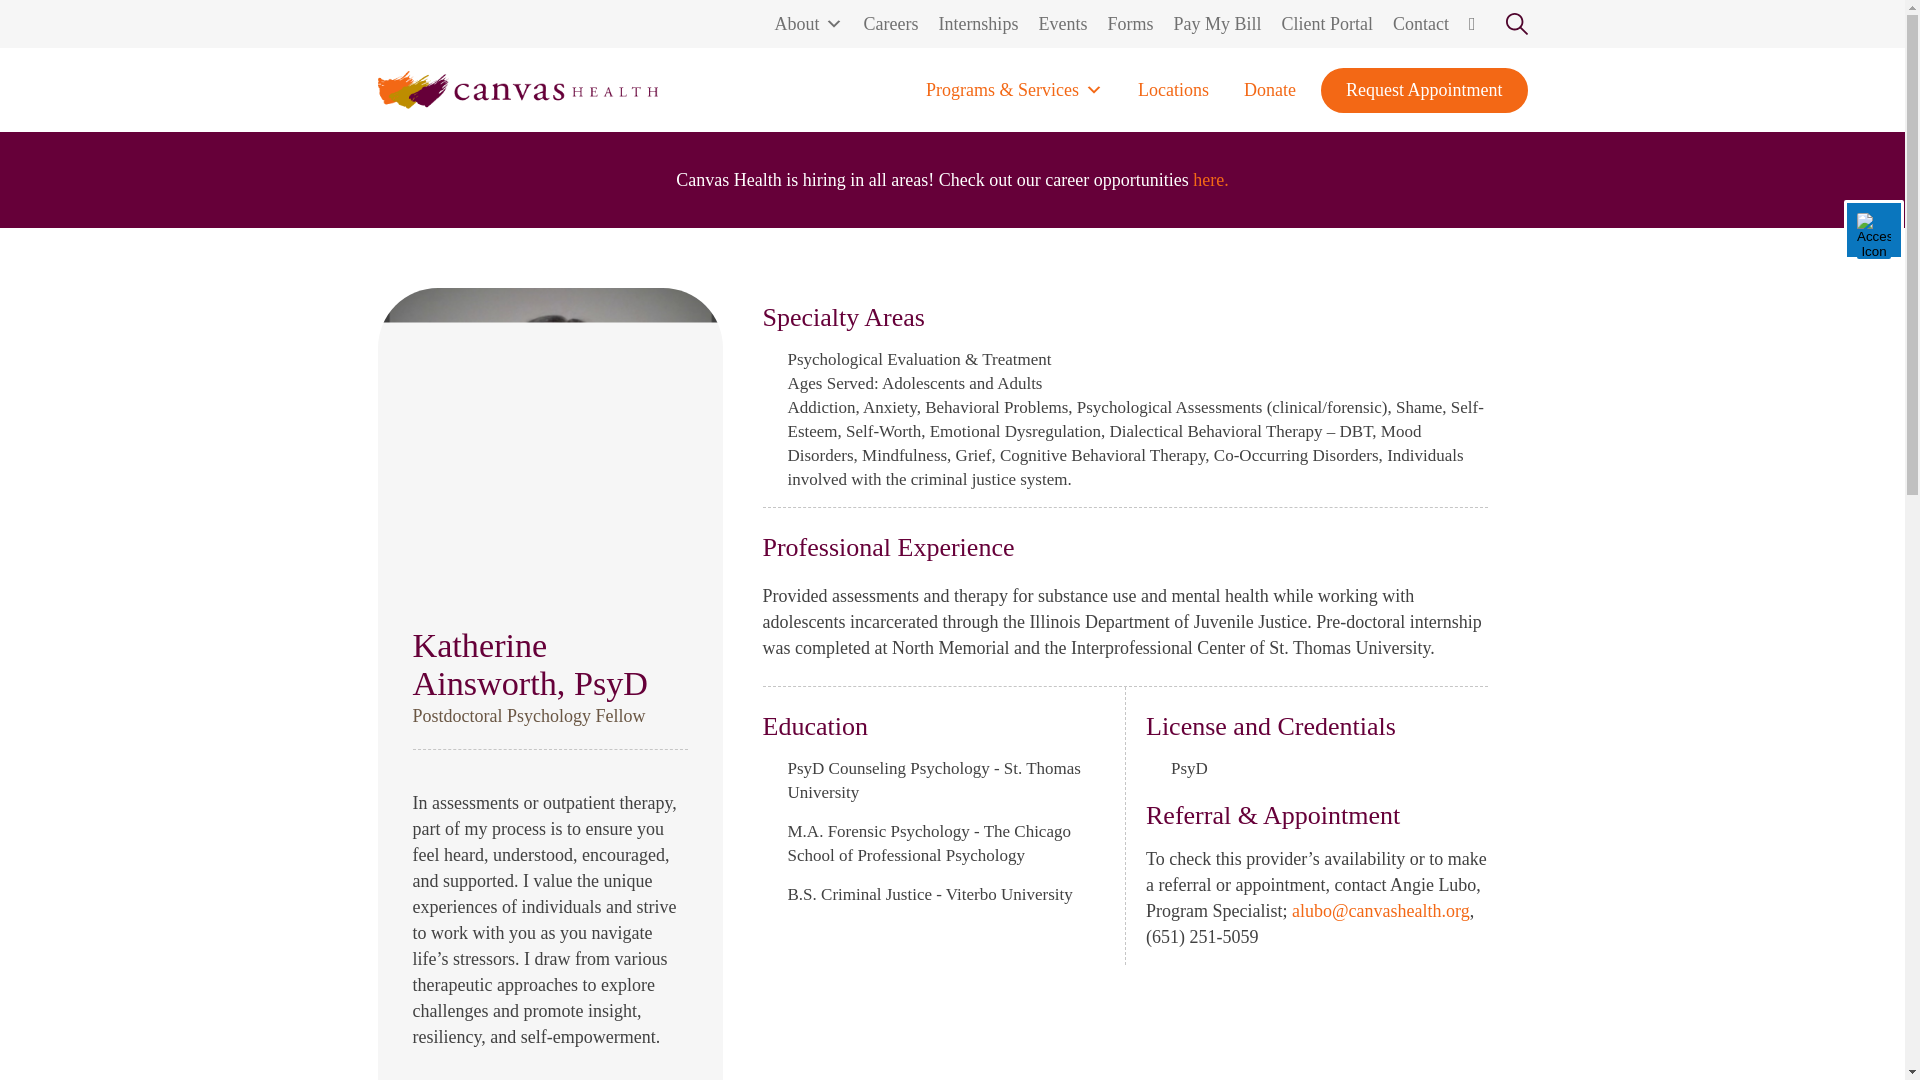  I want to click on About, so click(808, 24).